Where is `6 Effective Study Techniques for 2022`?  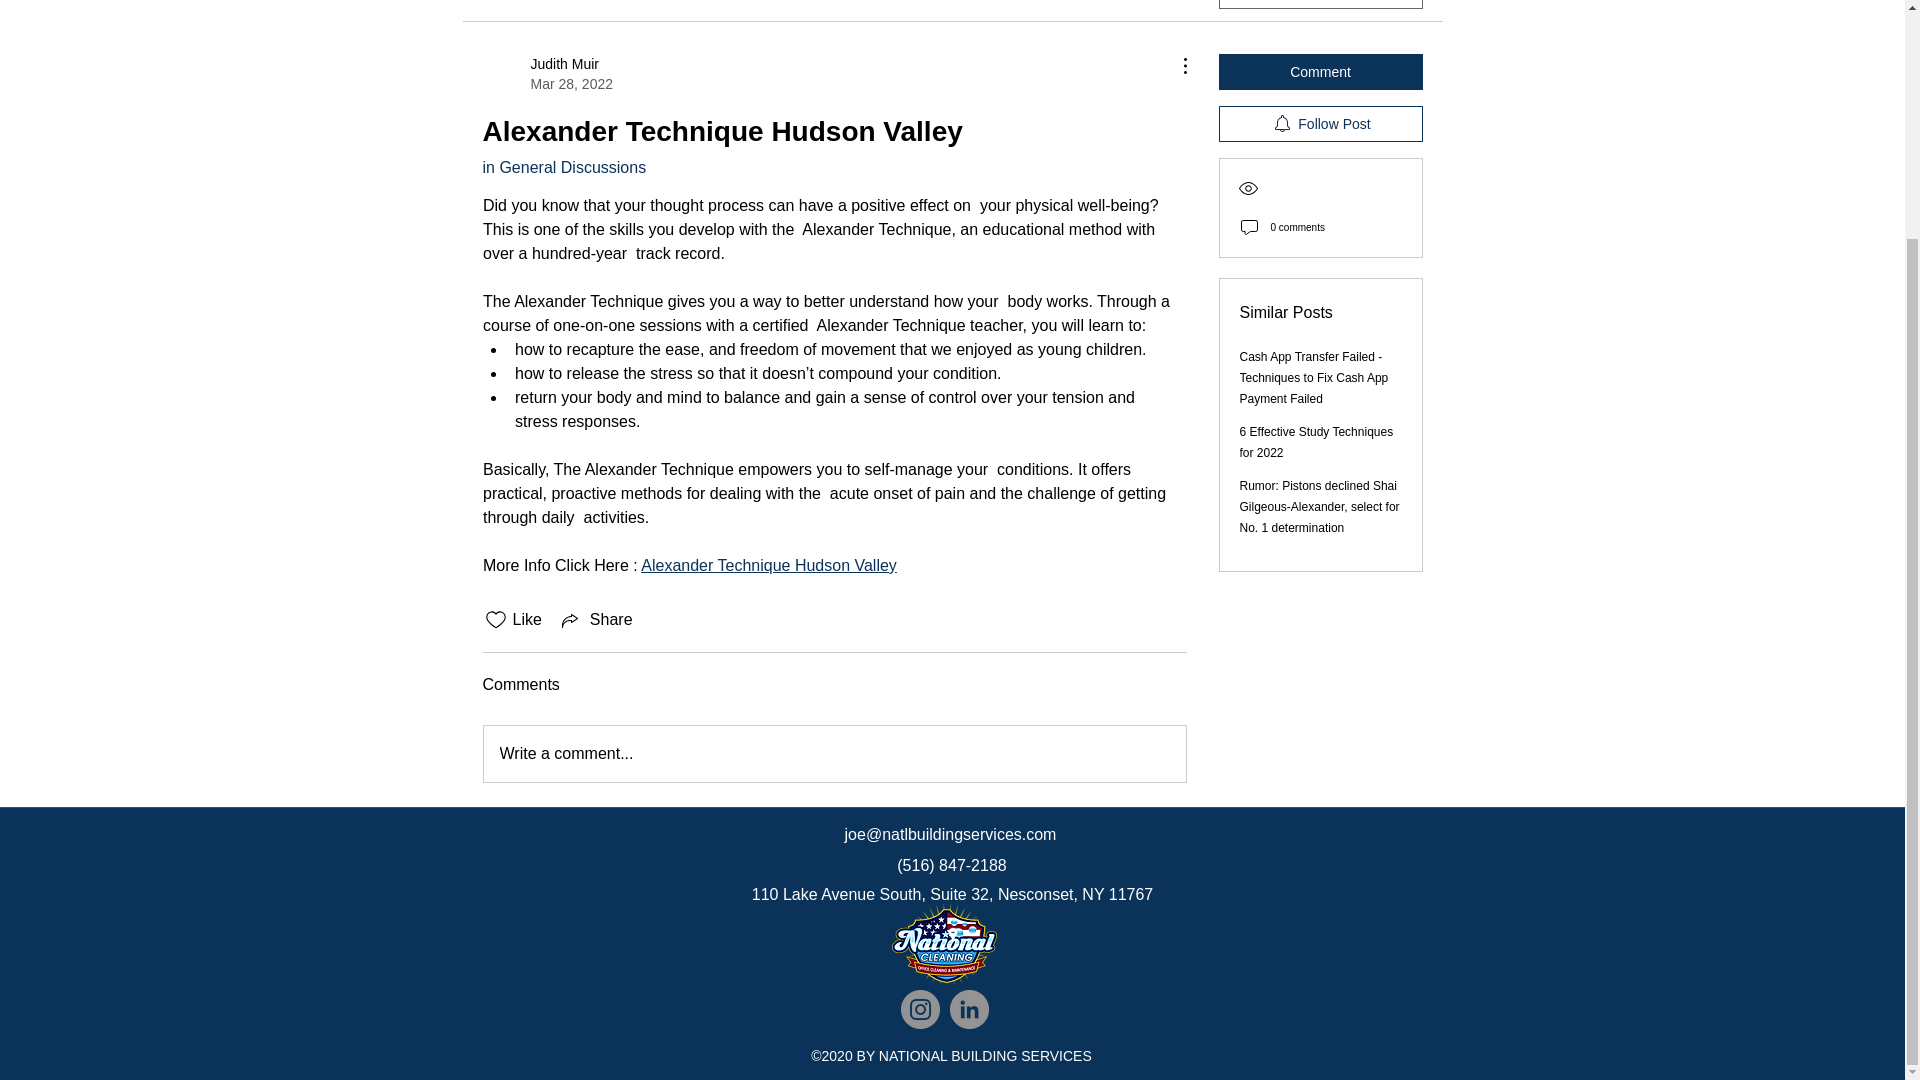
6 Effective Study Techniques for 2022 is located at coordinates (546, 74).